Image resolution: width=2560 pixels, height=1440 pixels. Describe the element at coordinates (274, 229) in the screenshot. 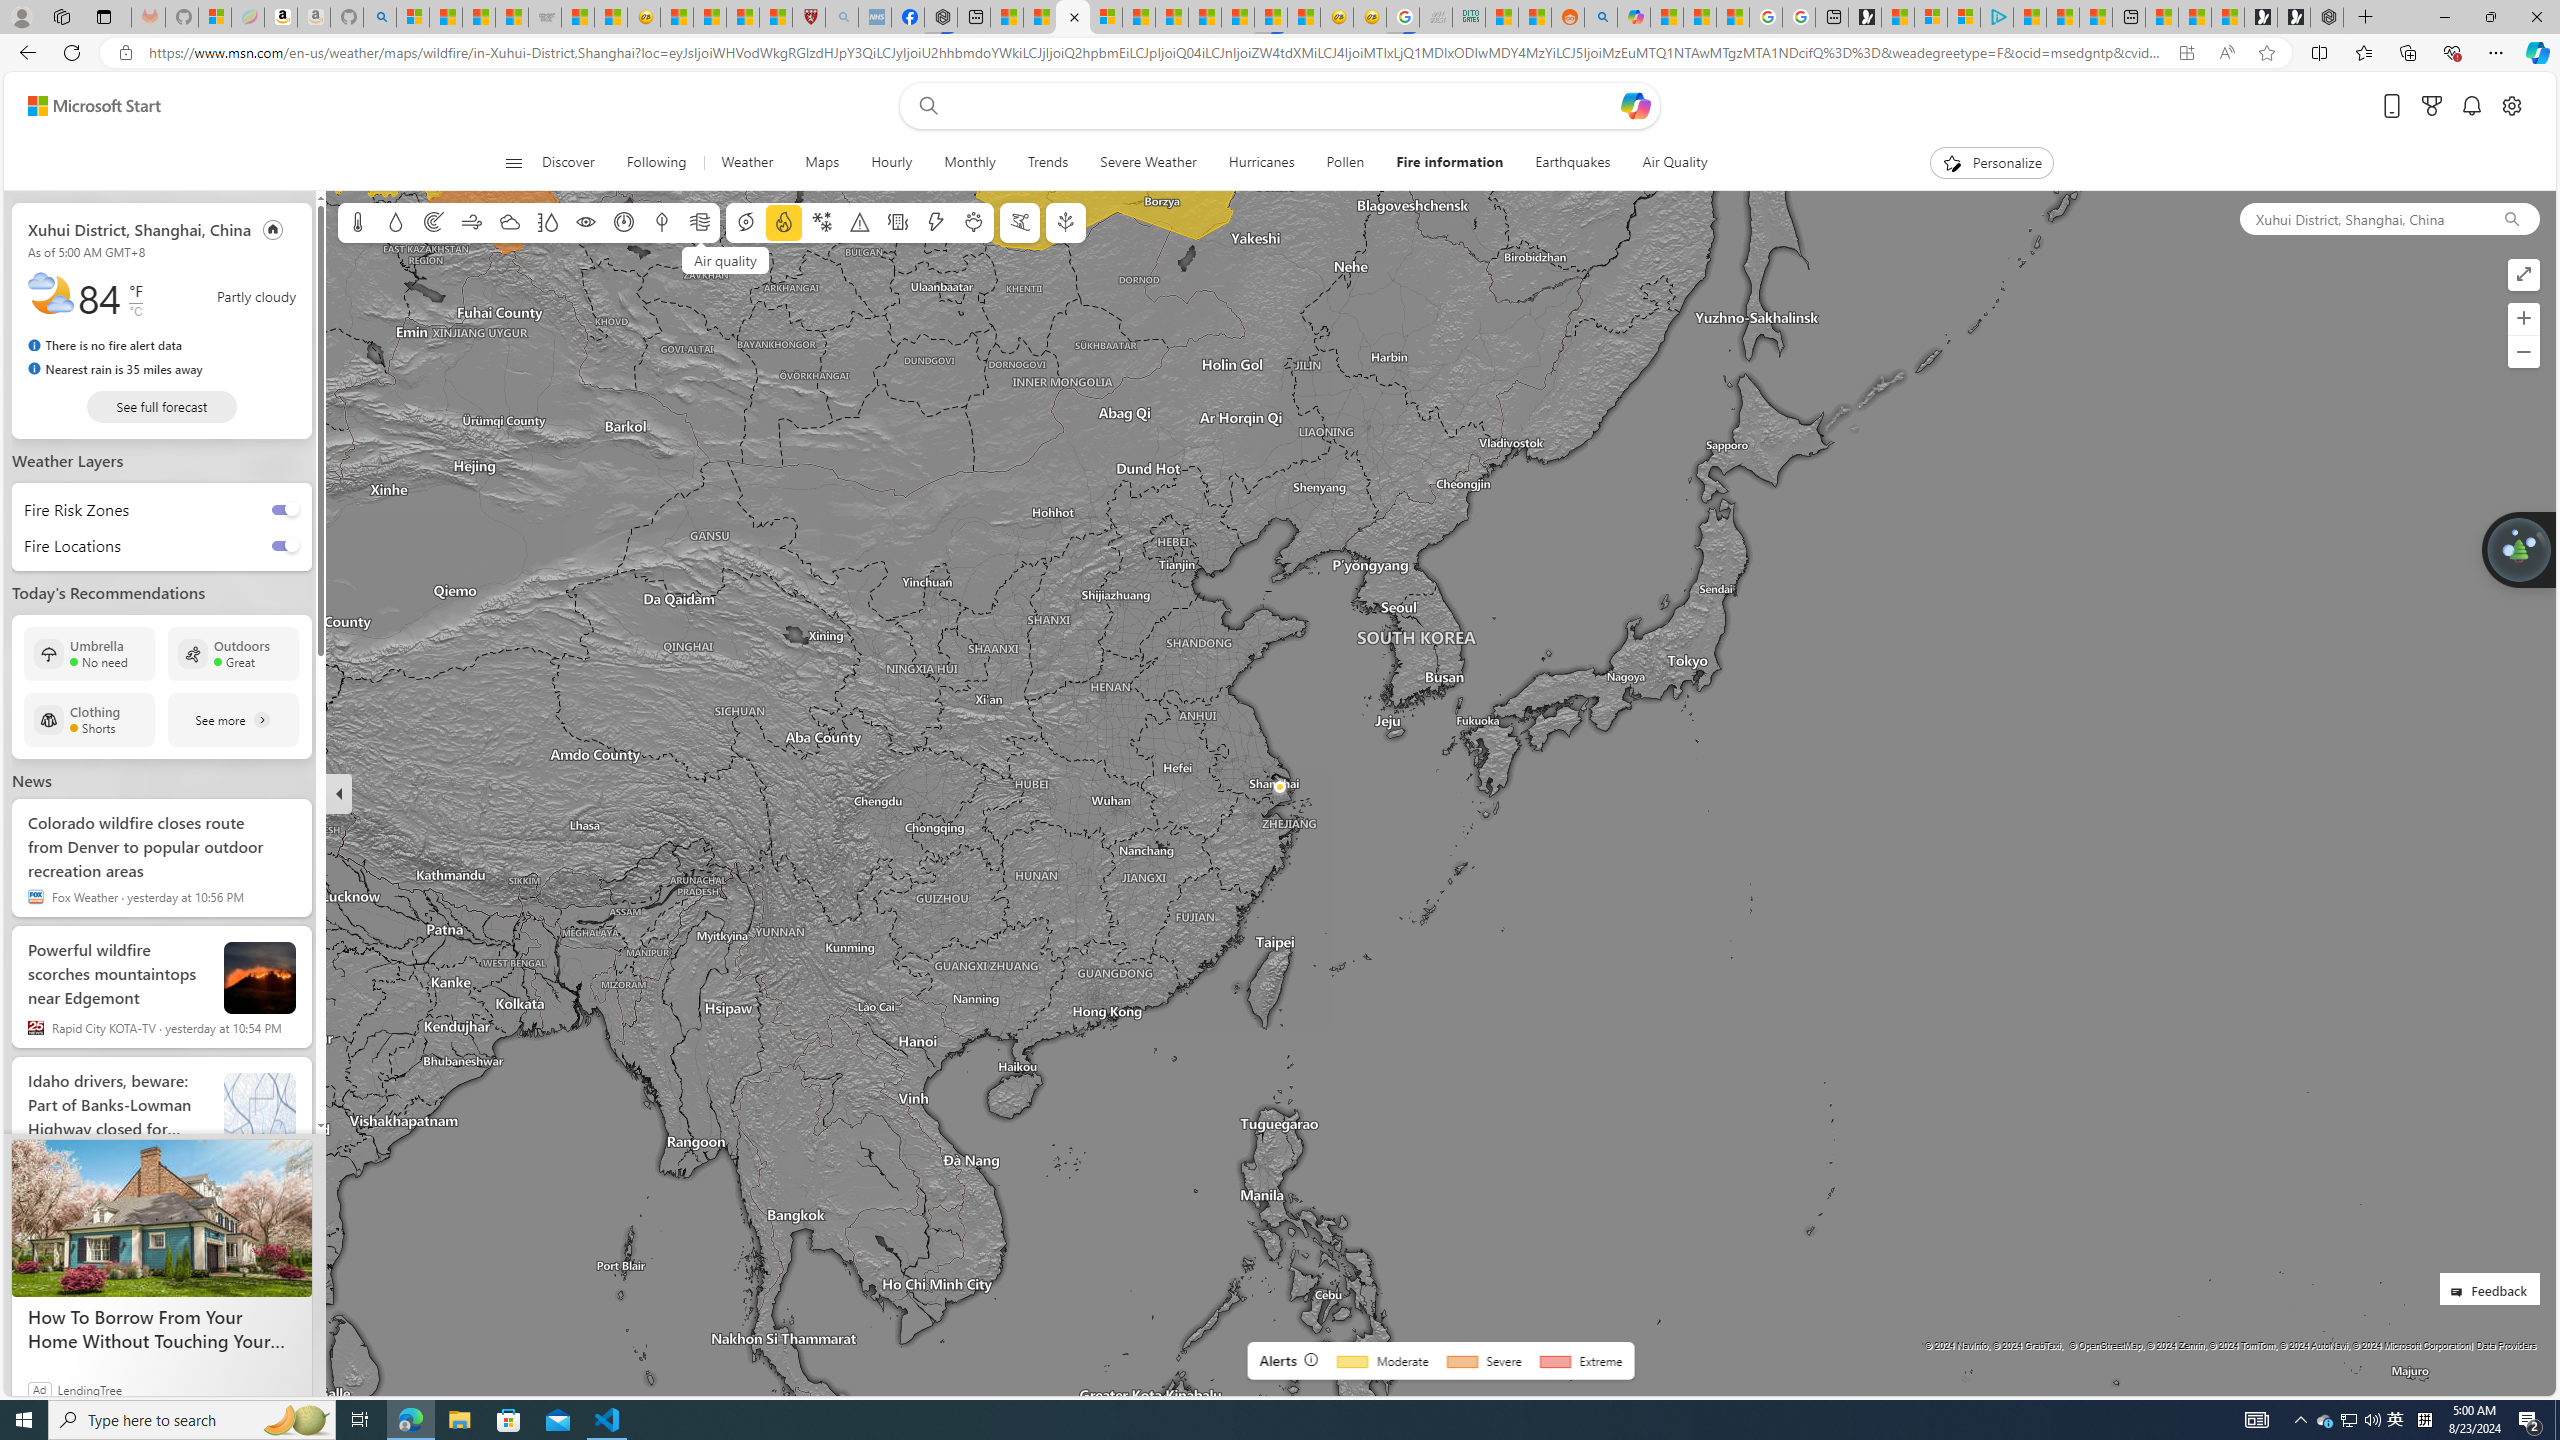

I see `Set as primary location` at that location.